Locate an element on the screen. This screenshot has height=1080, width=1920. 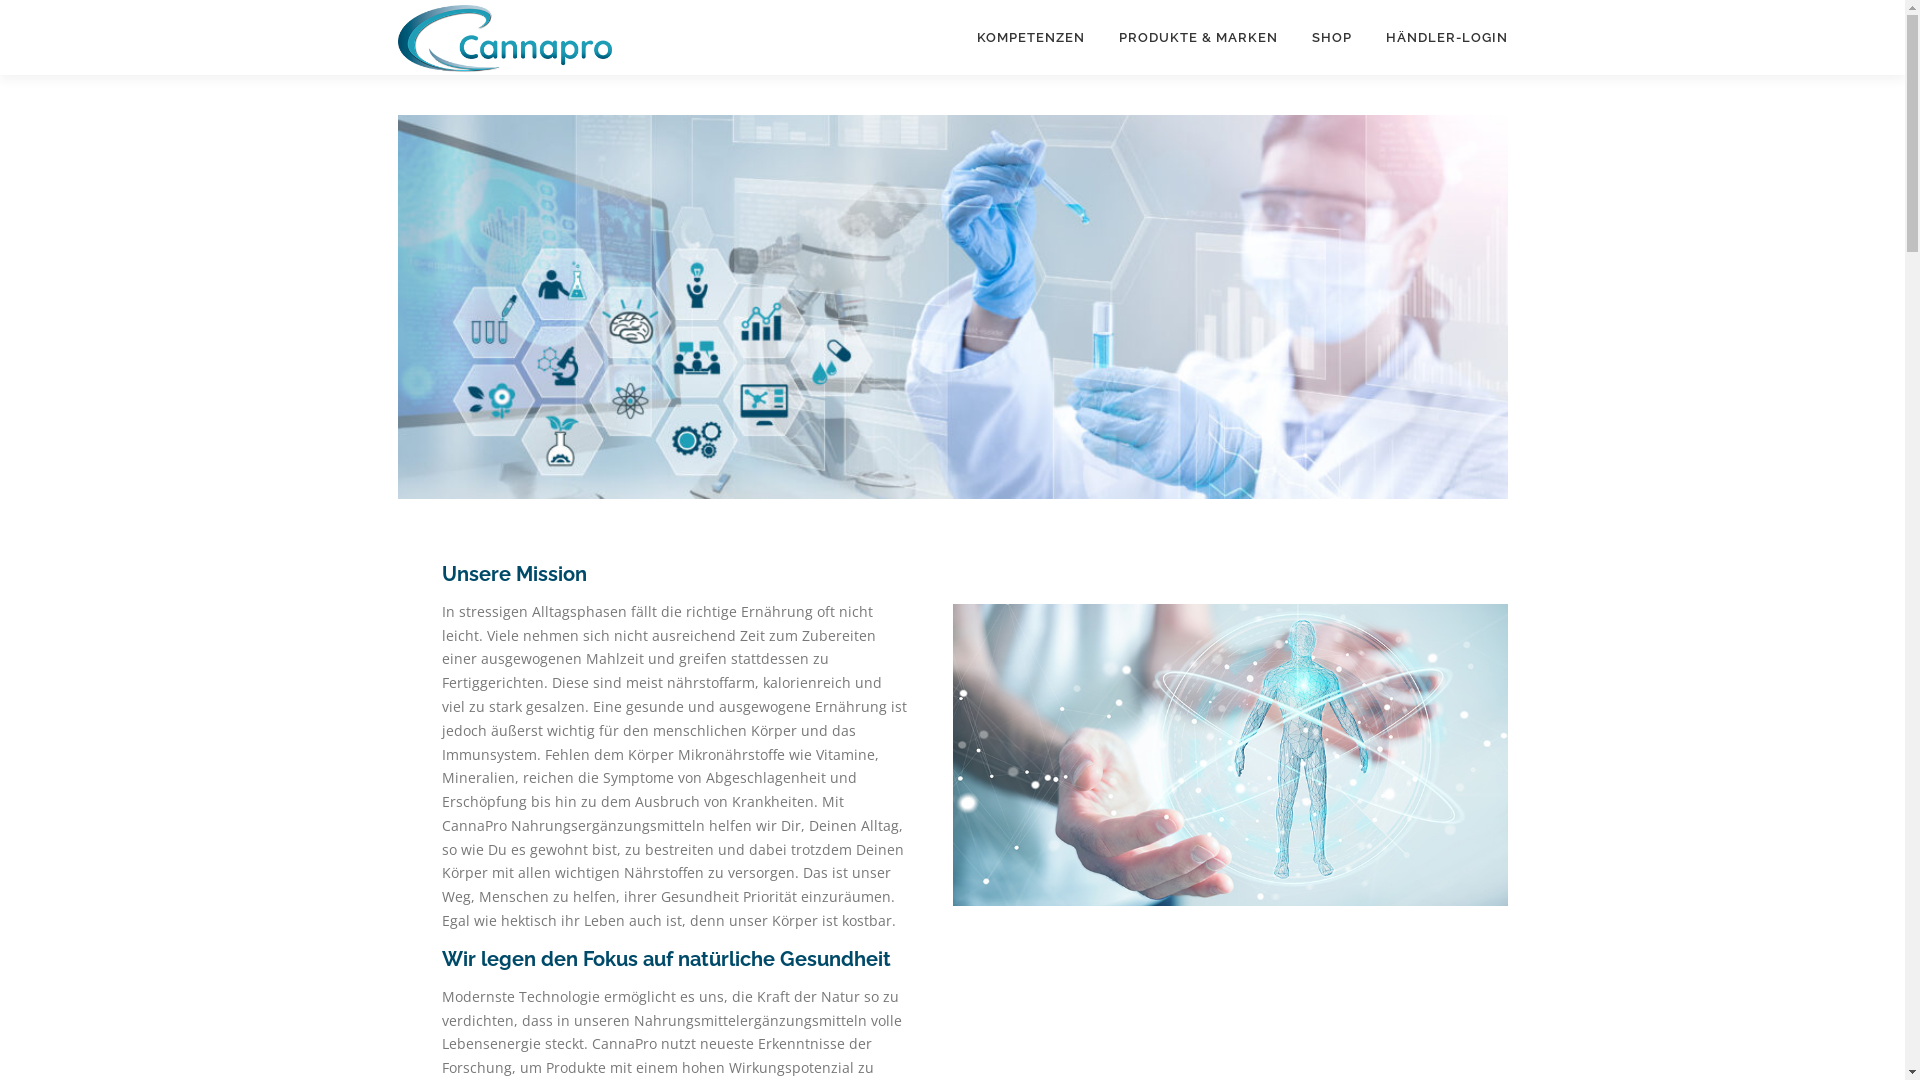
KOMPETENZEN is located at coordinates (1031, 38).